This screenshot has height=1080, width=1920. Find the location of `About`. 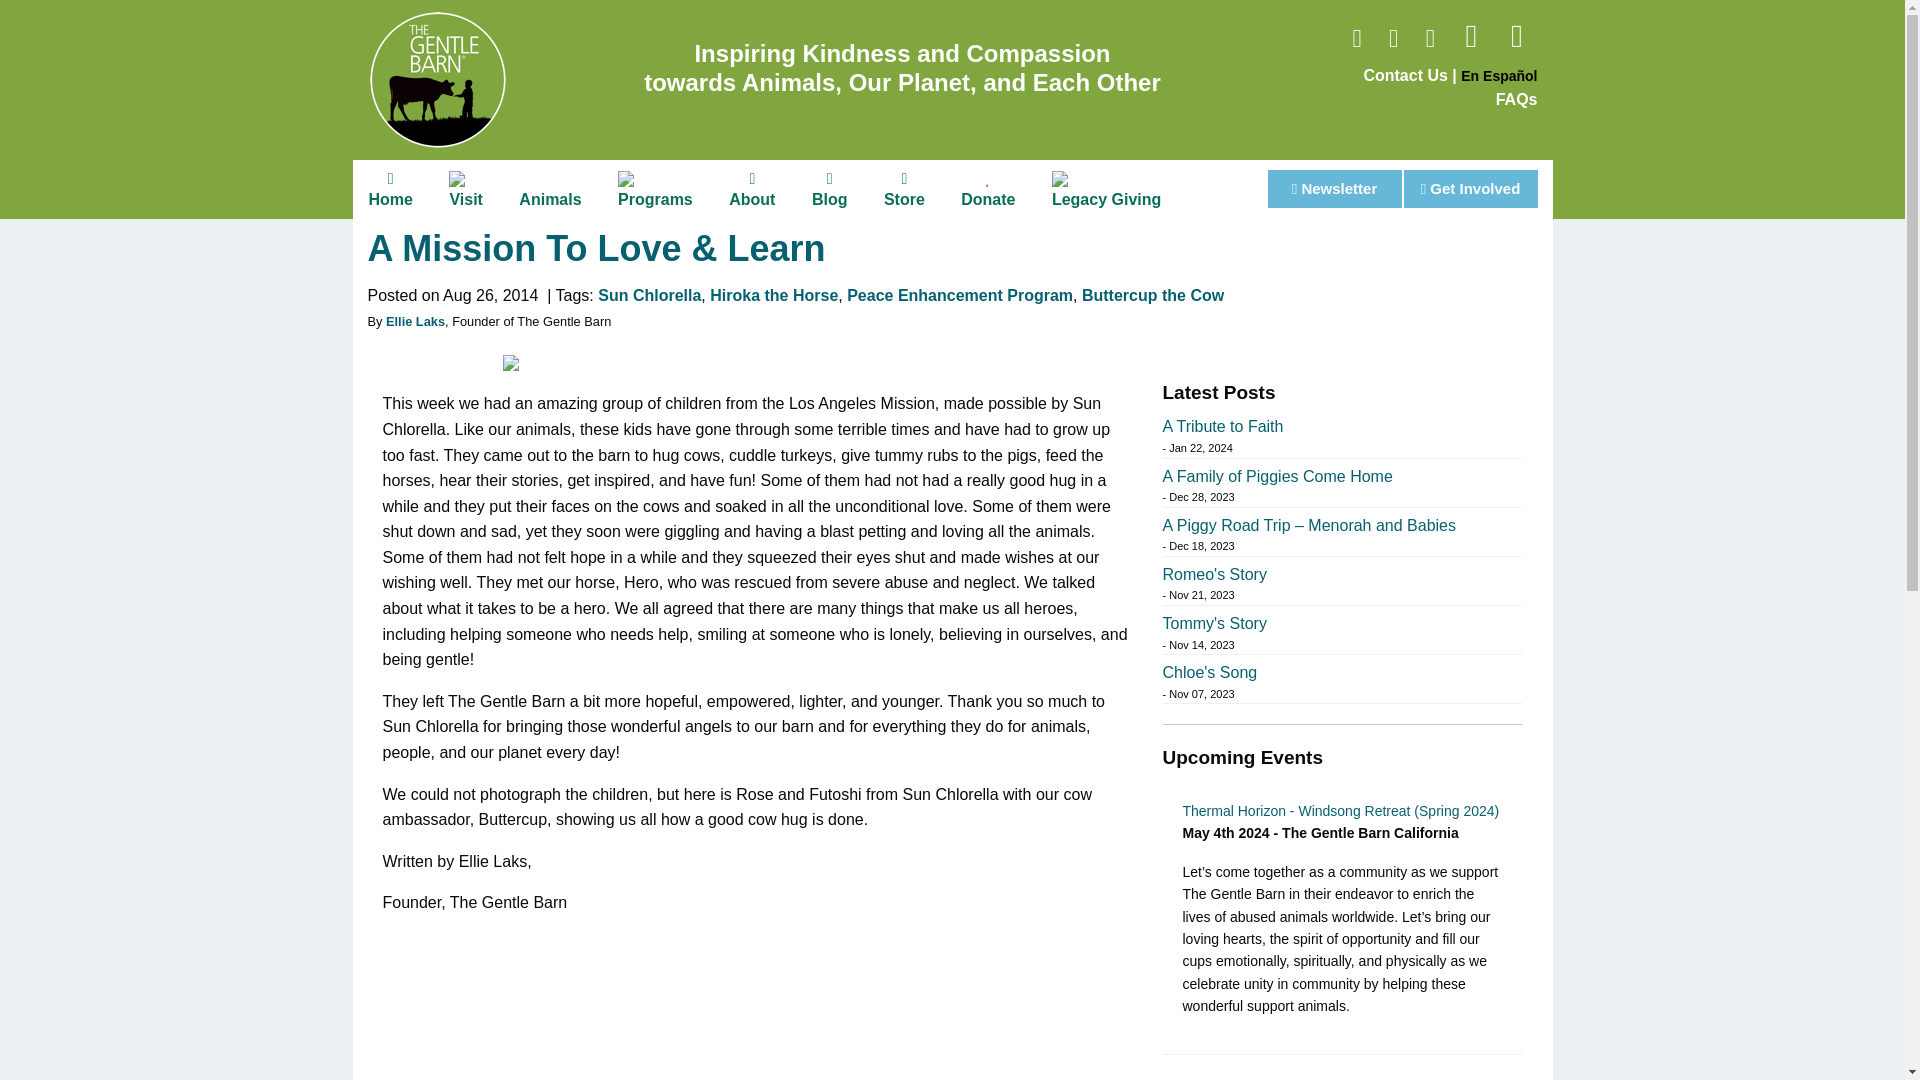

About is located at coordinates (752, 189).